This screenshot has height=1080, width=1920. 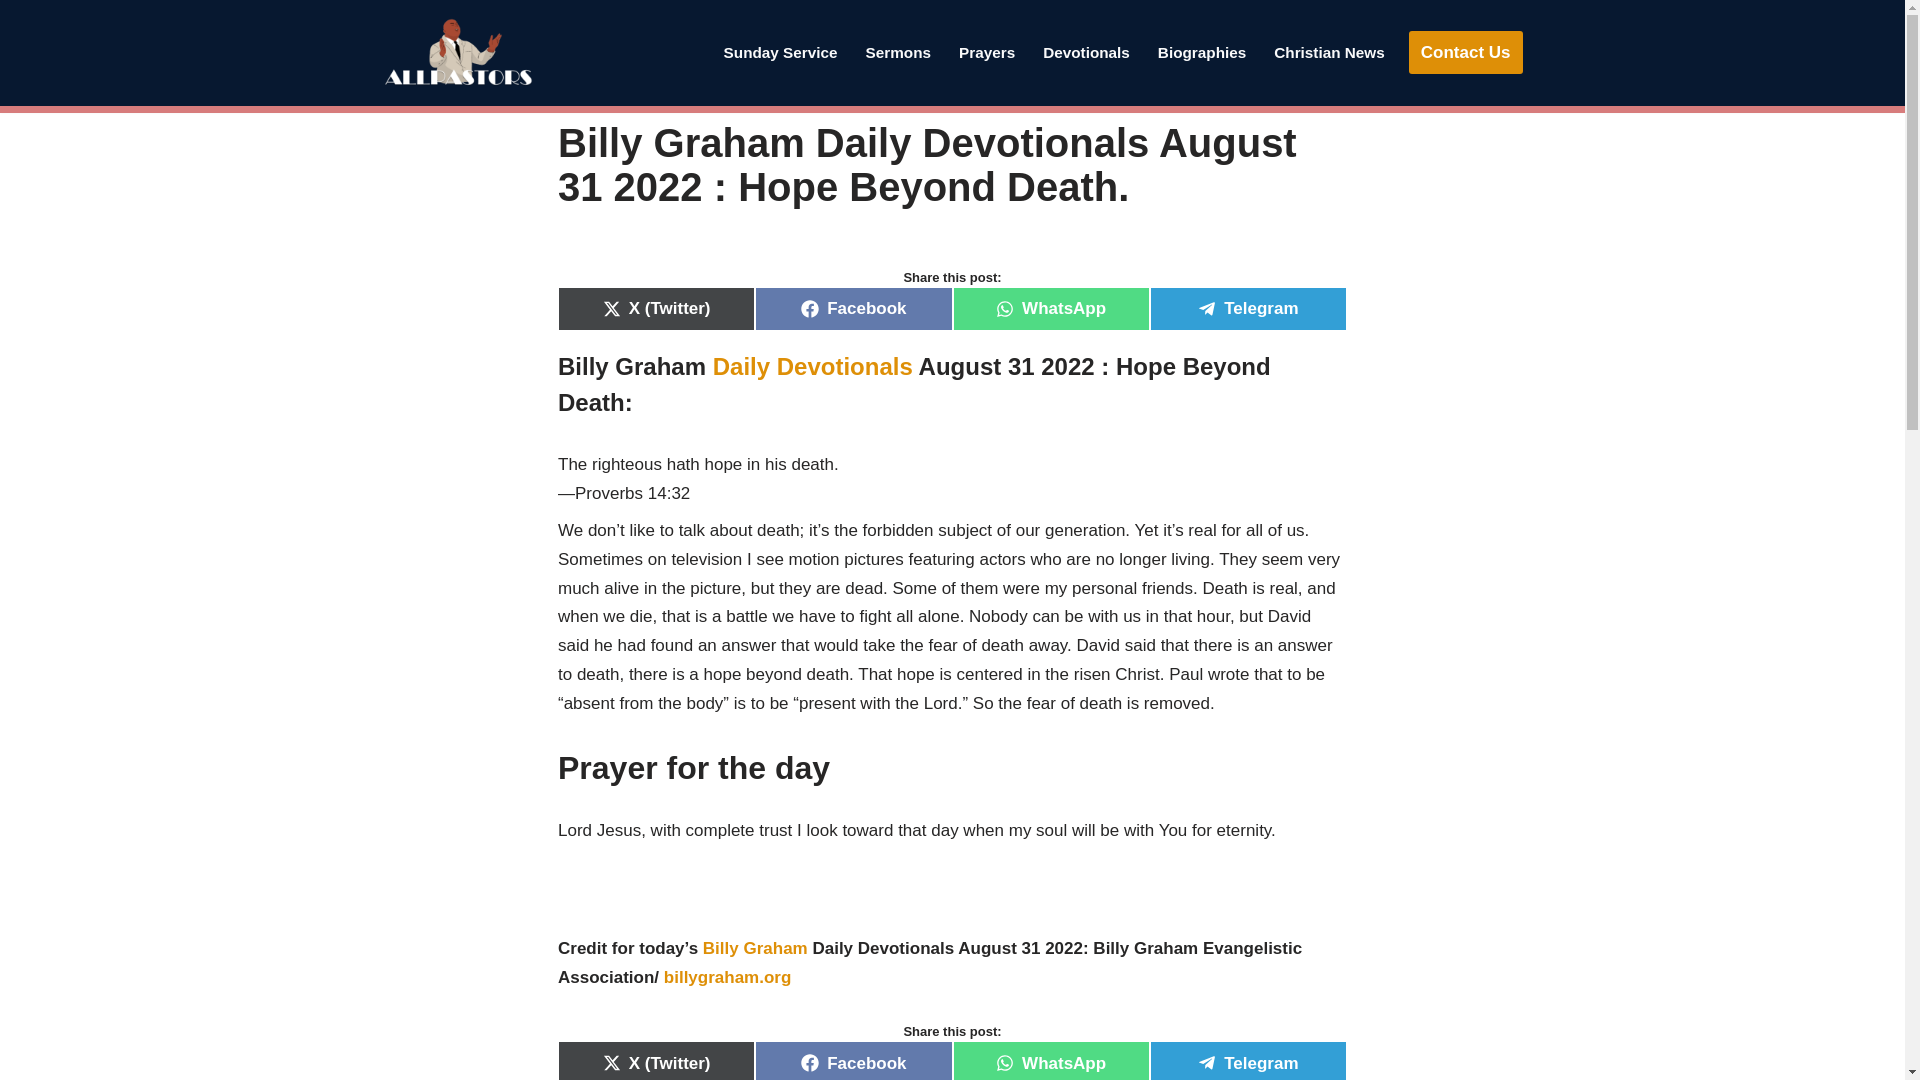 What do you see at coordinates (1050, 1060) in the screenshot?
I see `WhatsApp` at bounding box center [1050, 1060].